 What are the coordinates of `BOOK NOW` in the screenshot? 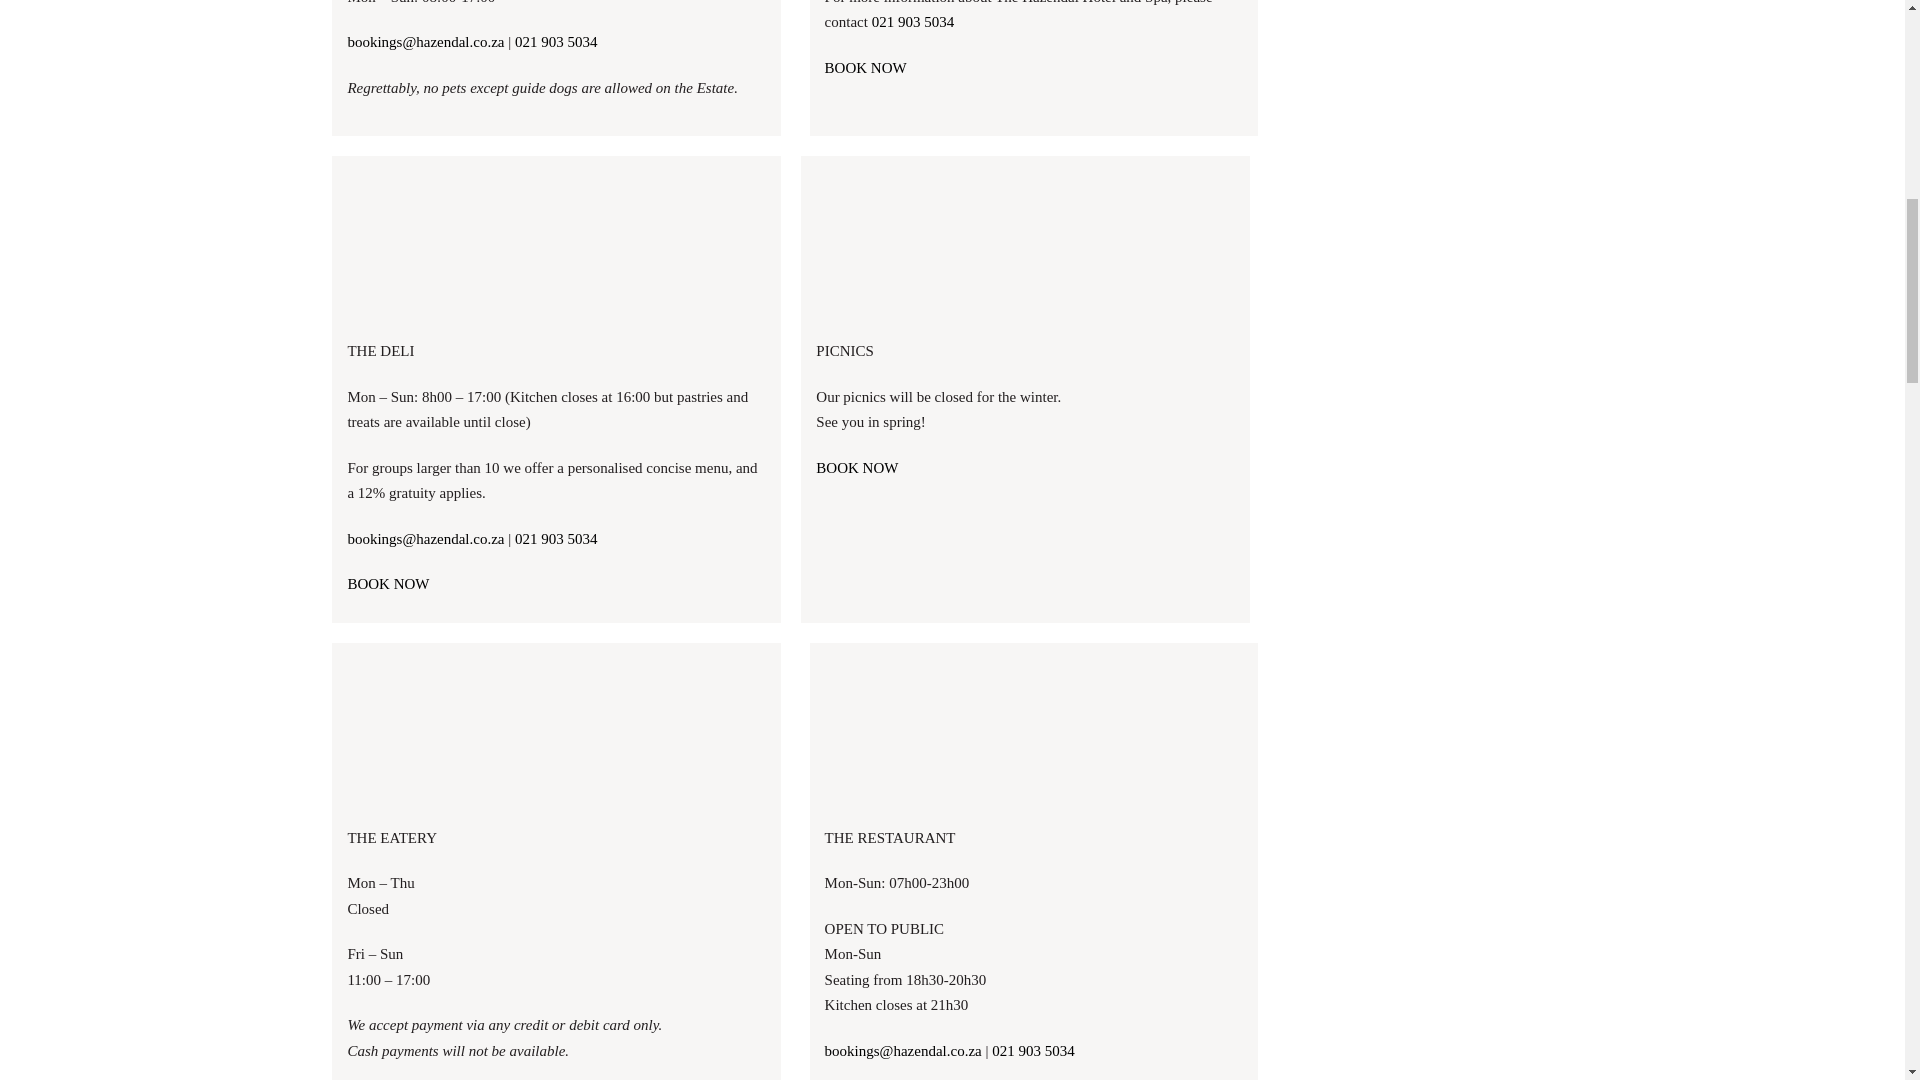 It's located at (388, 583).